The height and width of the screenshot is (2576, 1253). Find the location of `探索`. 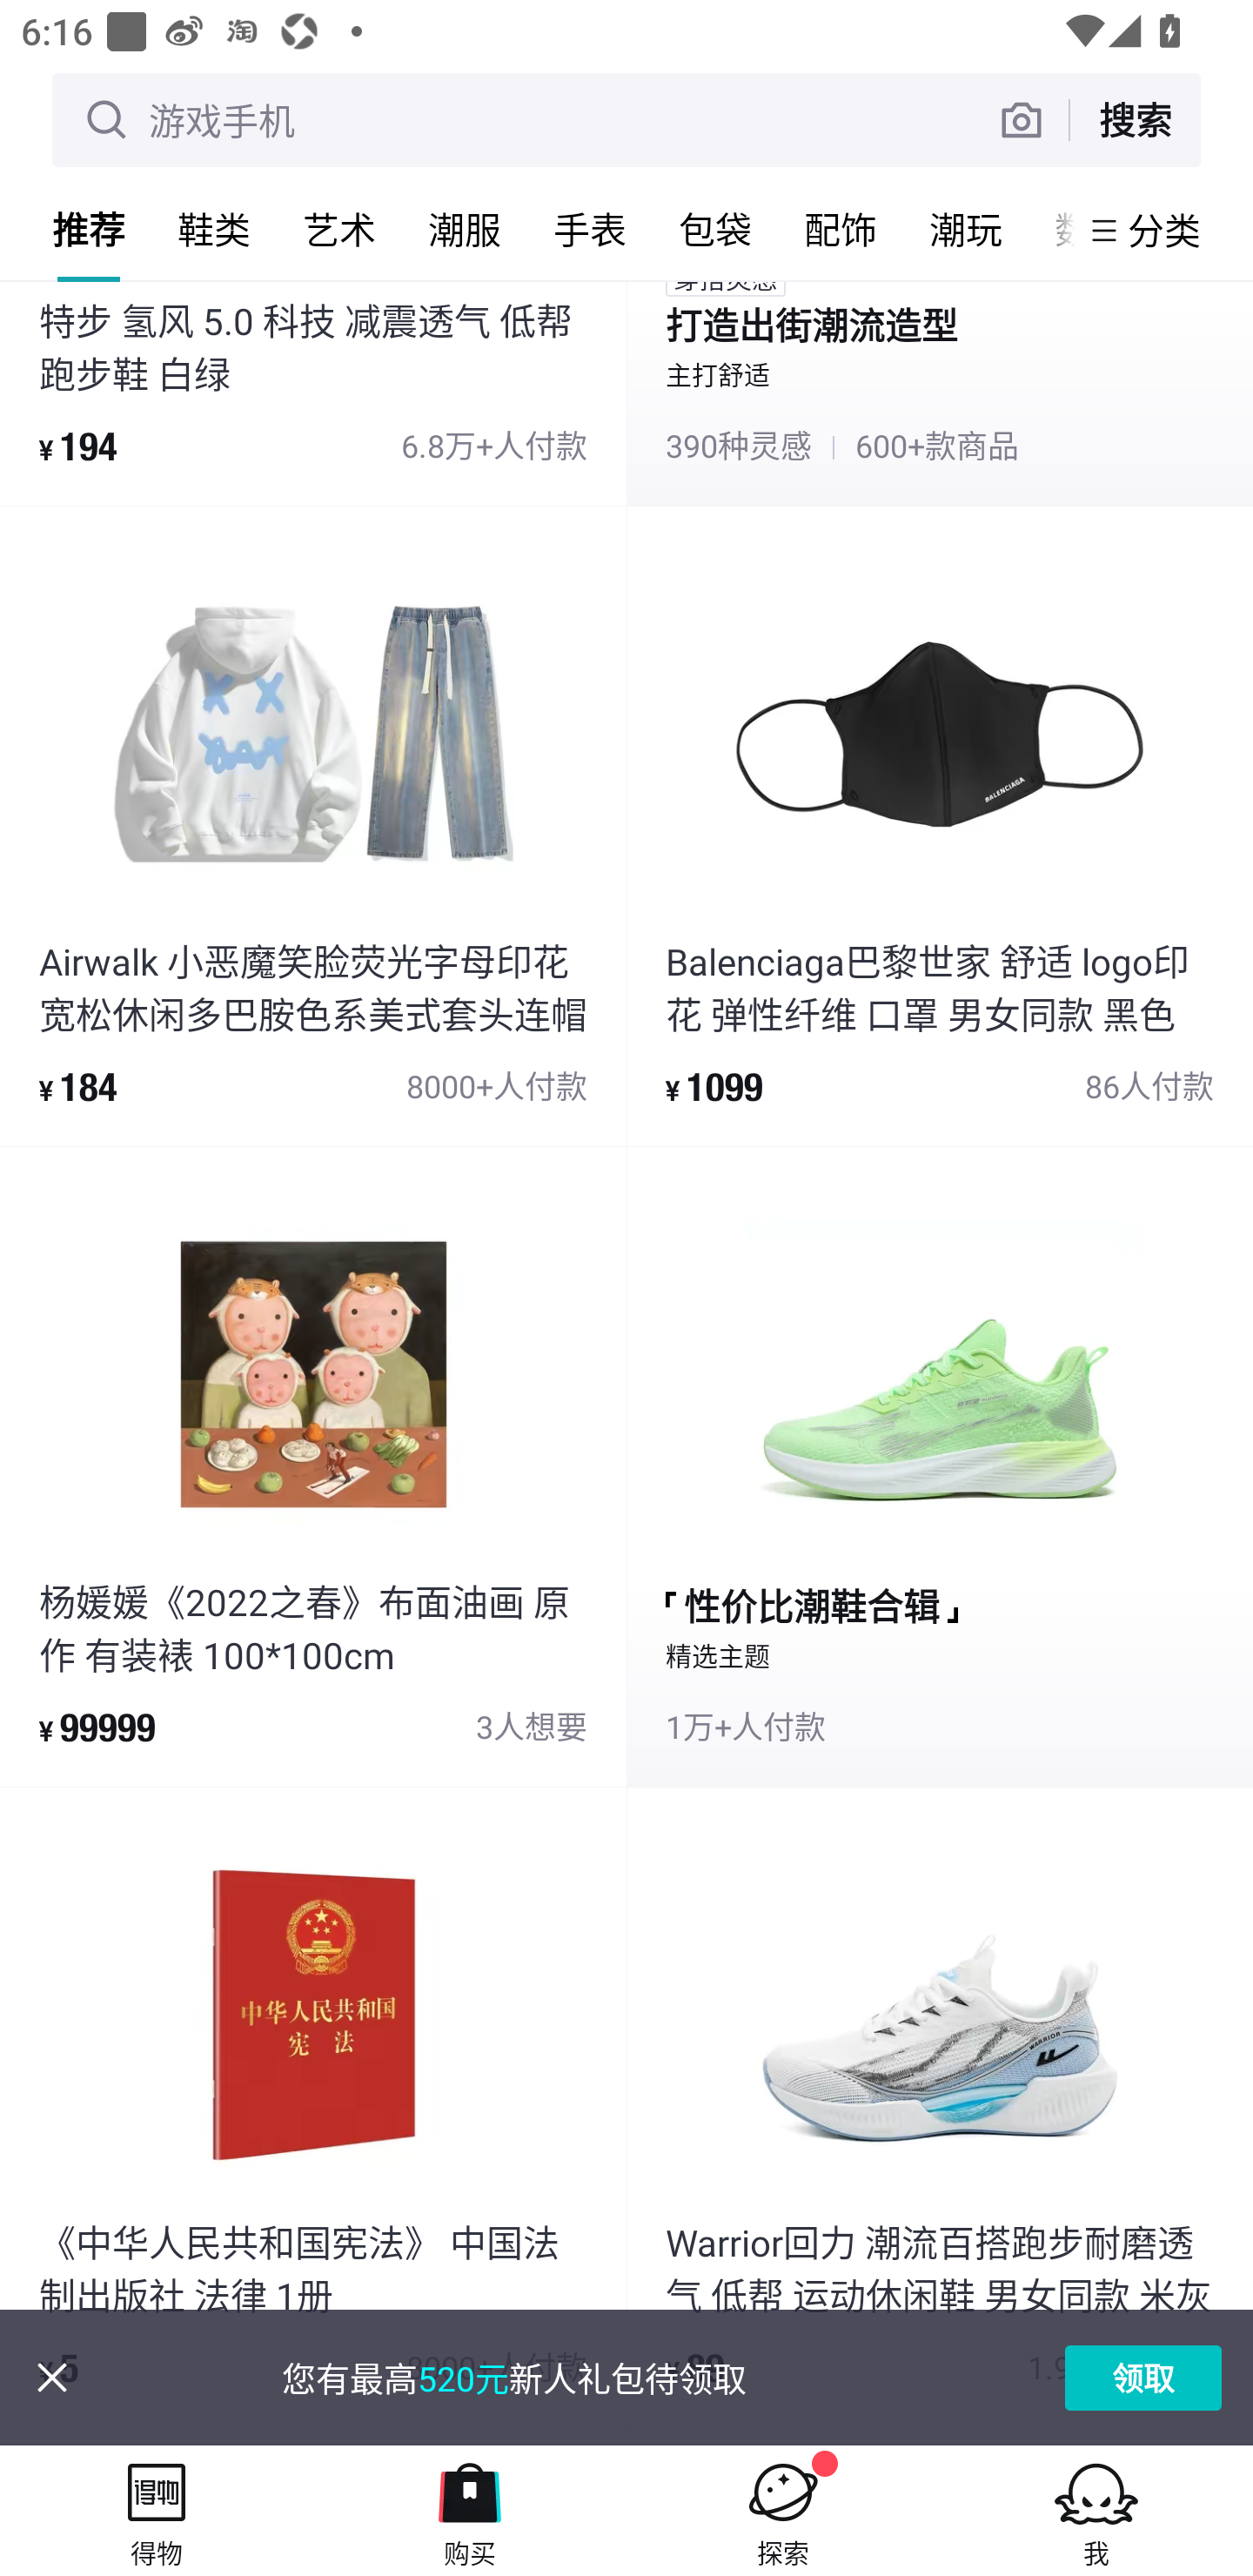

探索 is located at coordinates (783, 2510).